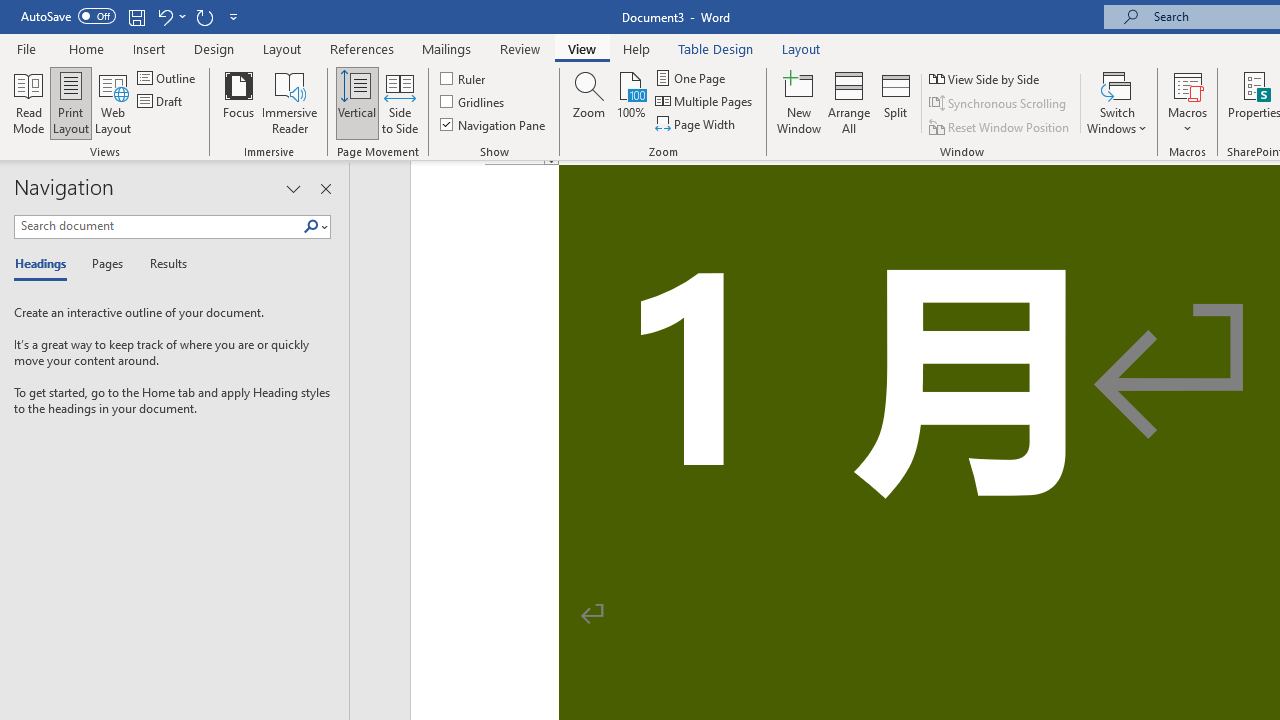 This screenshot has height=720, width=1280. Describe the element at coordinates (447, 48) in the screenshot. I see `Mailings` at that location.